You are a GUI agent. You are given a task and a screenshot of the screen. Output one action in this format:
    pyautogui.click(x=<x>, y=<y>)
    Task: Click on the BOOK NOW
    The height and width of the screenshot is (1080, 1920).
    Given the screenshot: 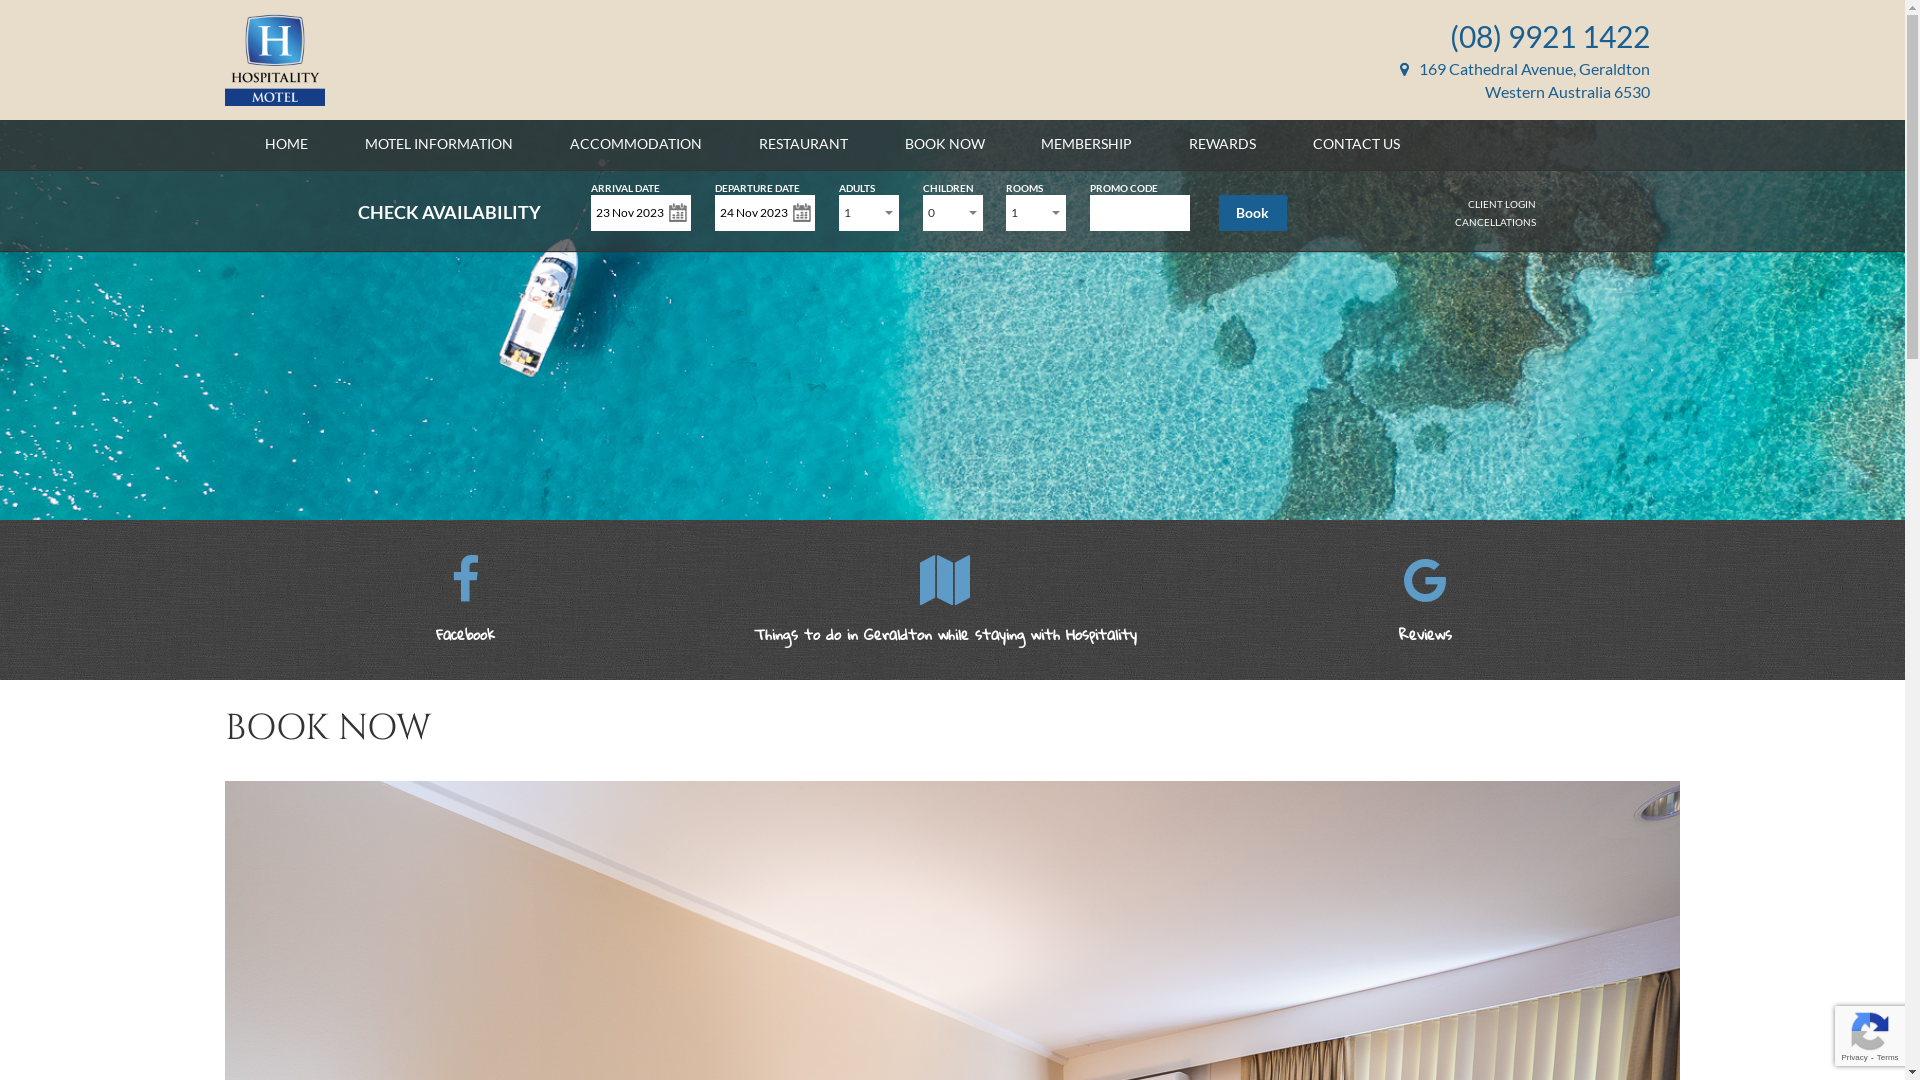 What is the action you would take?
    pyautogui.click(x=945, y=144)
    